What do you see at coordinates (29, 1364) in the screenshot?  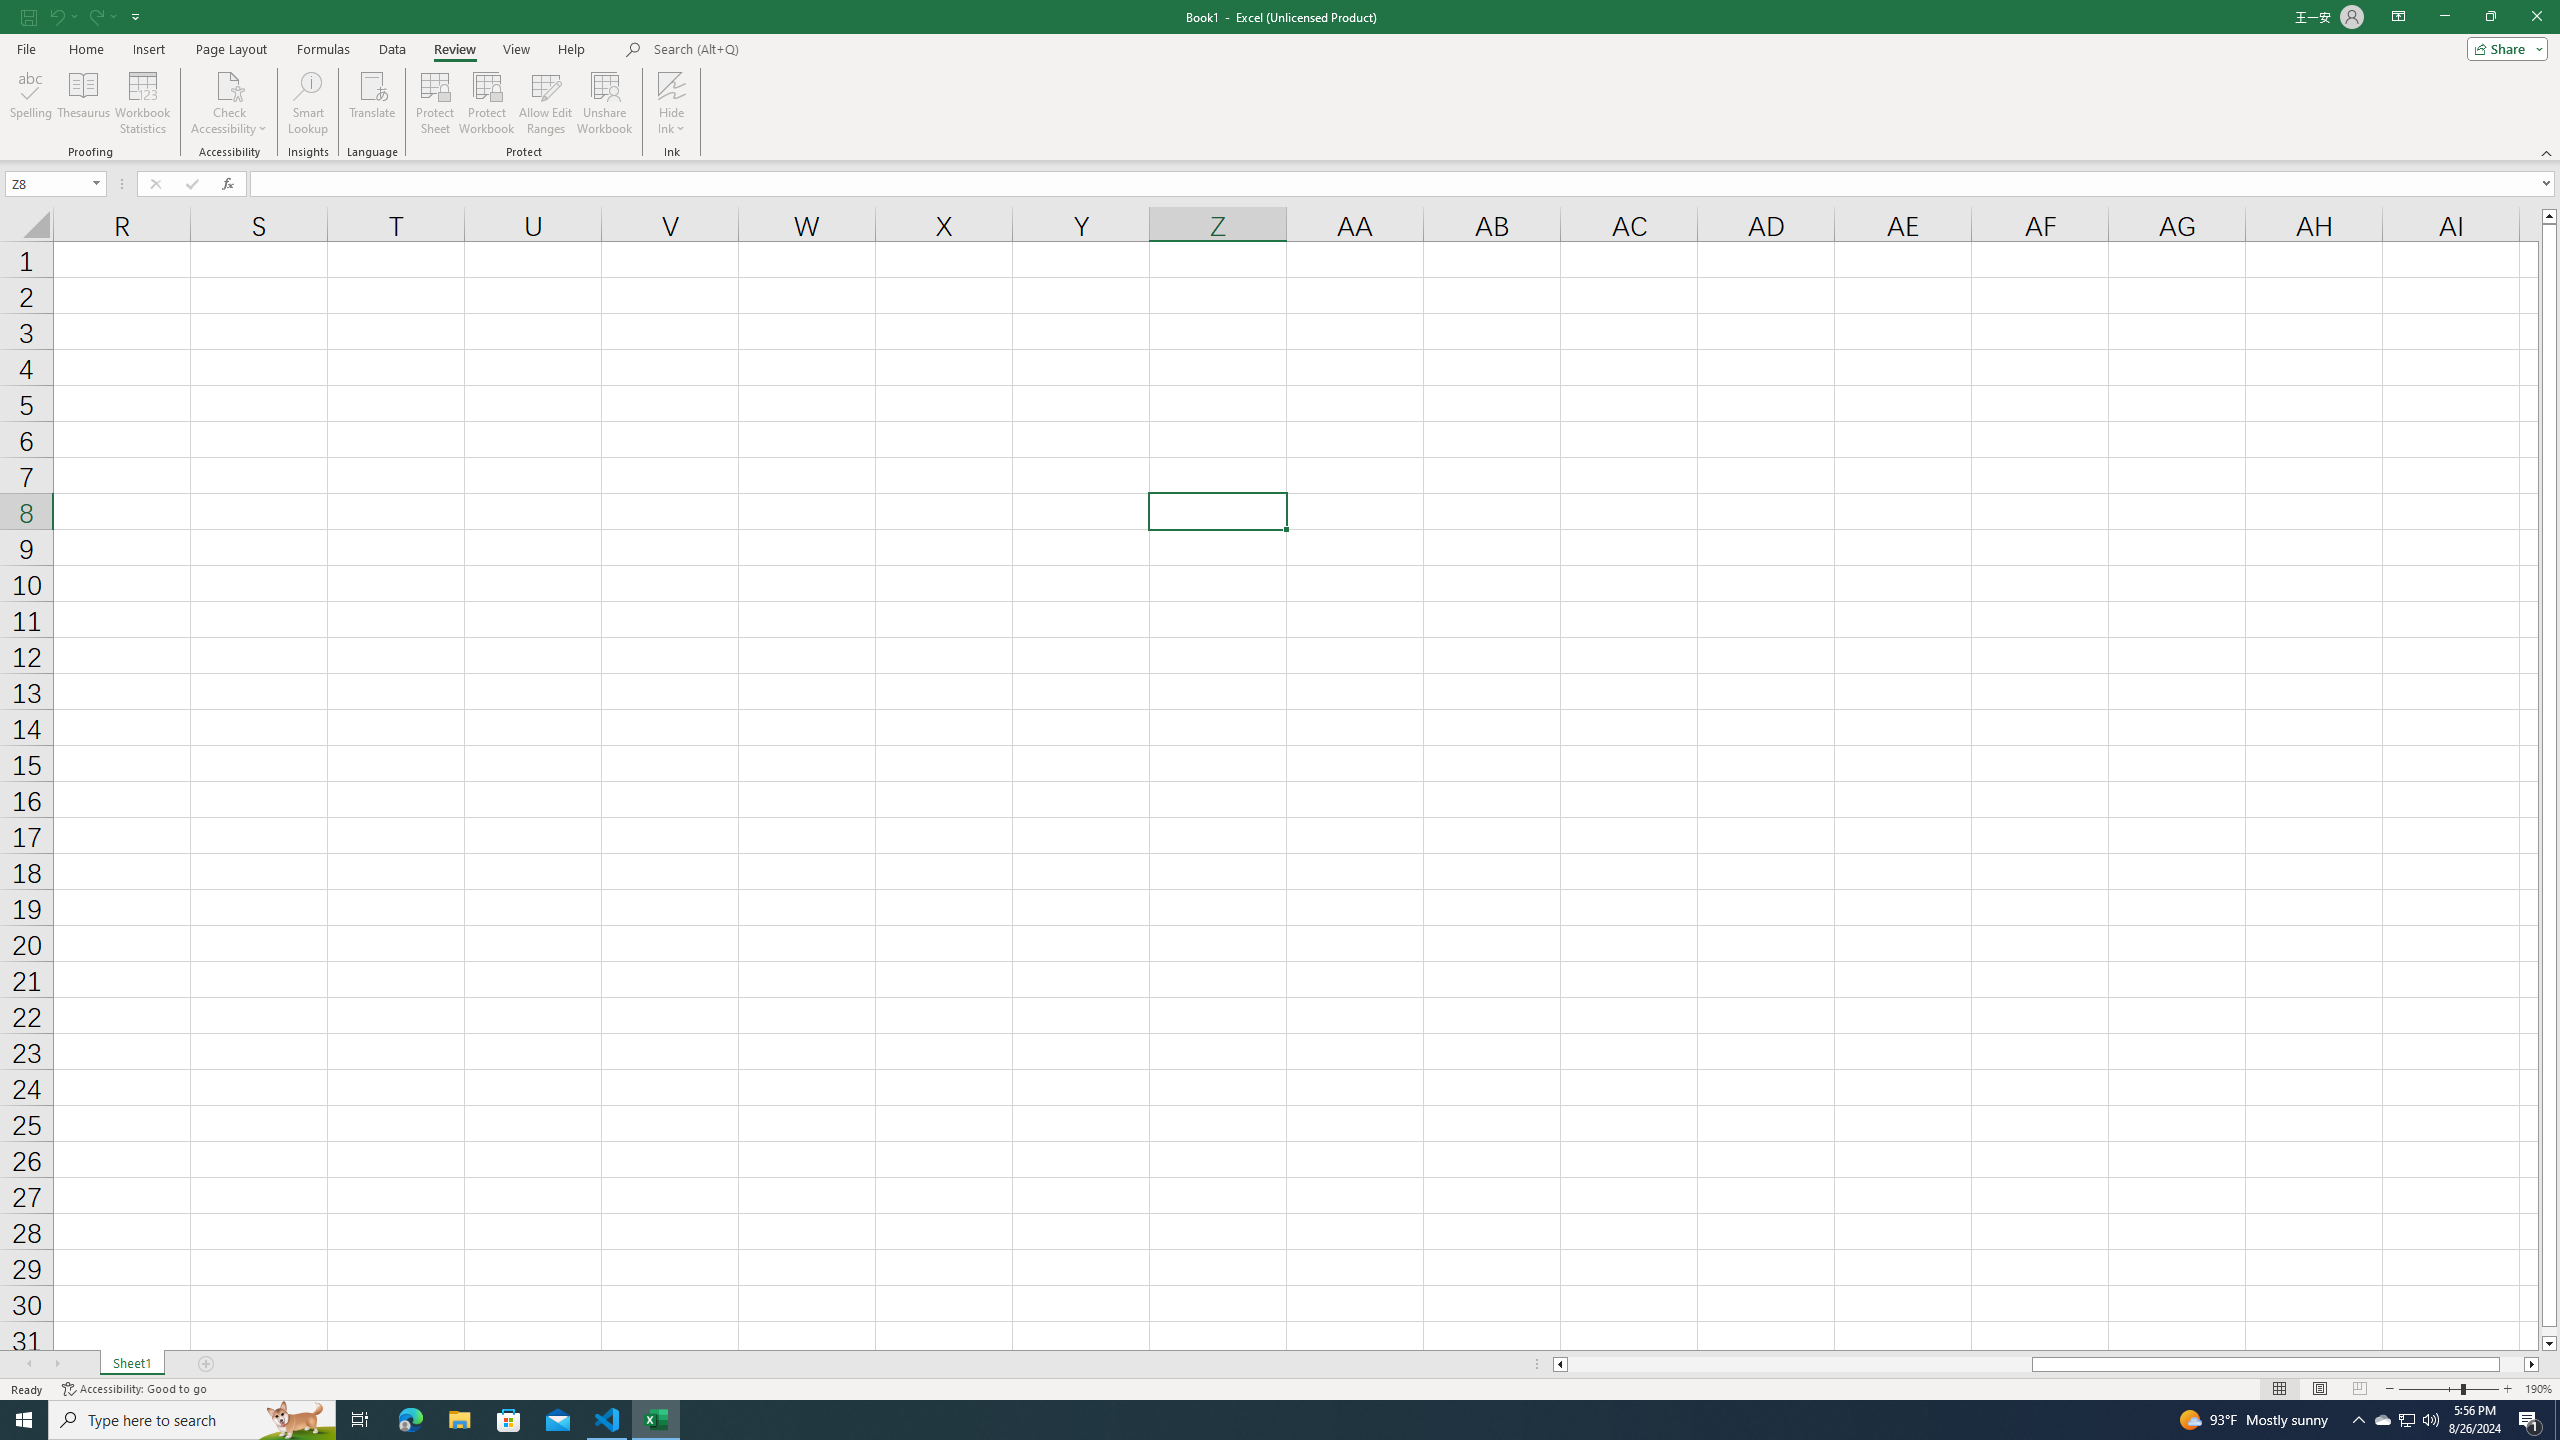 I see `Scroll Left` at bounding box center [29, 1364].